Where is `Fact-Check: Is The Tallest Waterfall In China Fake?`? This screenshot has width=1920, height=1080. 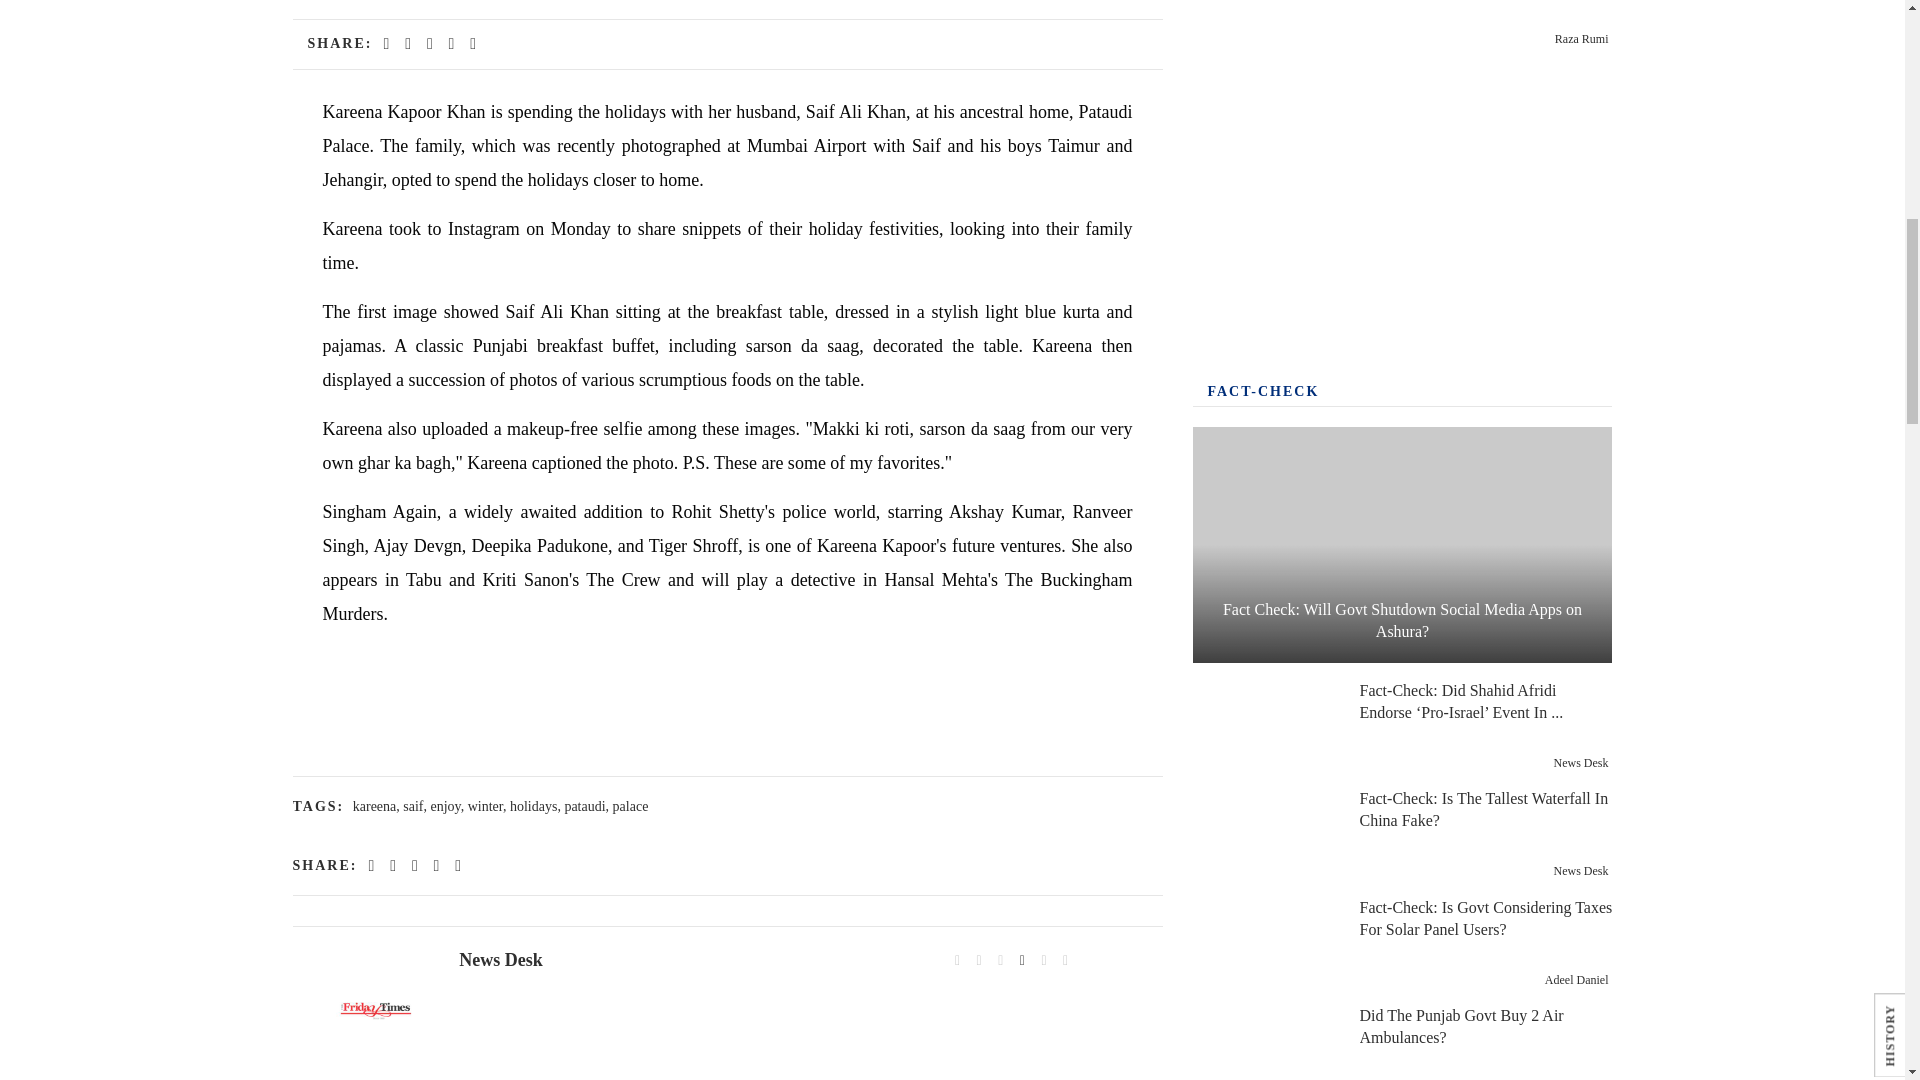
Fact-Check: Is The Tallest Waterfall In China Fake? is located at coordinates (1265, 834).